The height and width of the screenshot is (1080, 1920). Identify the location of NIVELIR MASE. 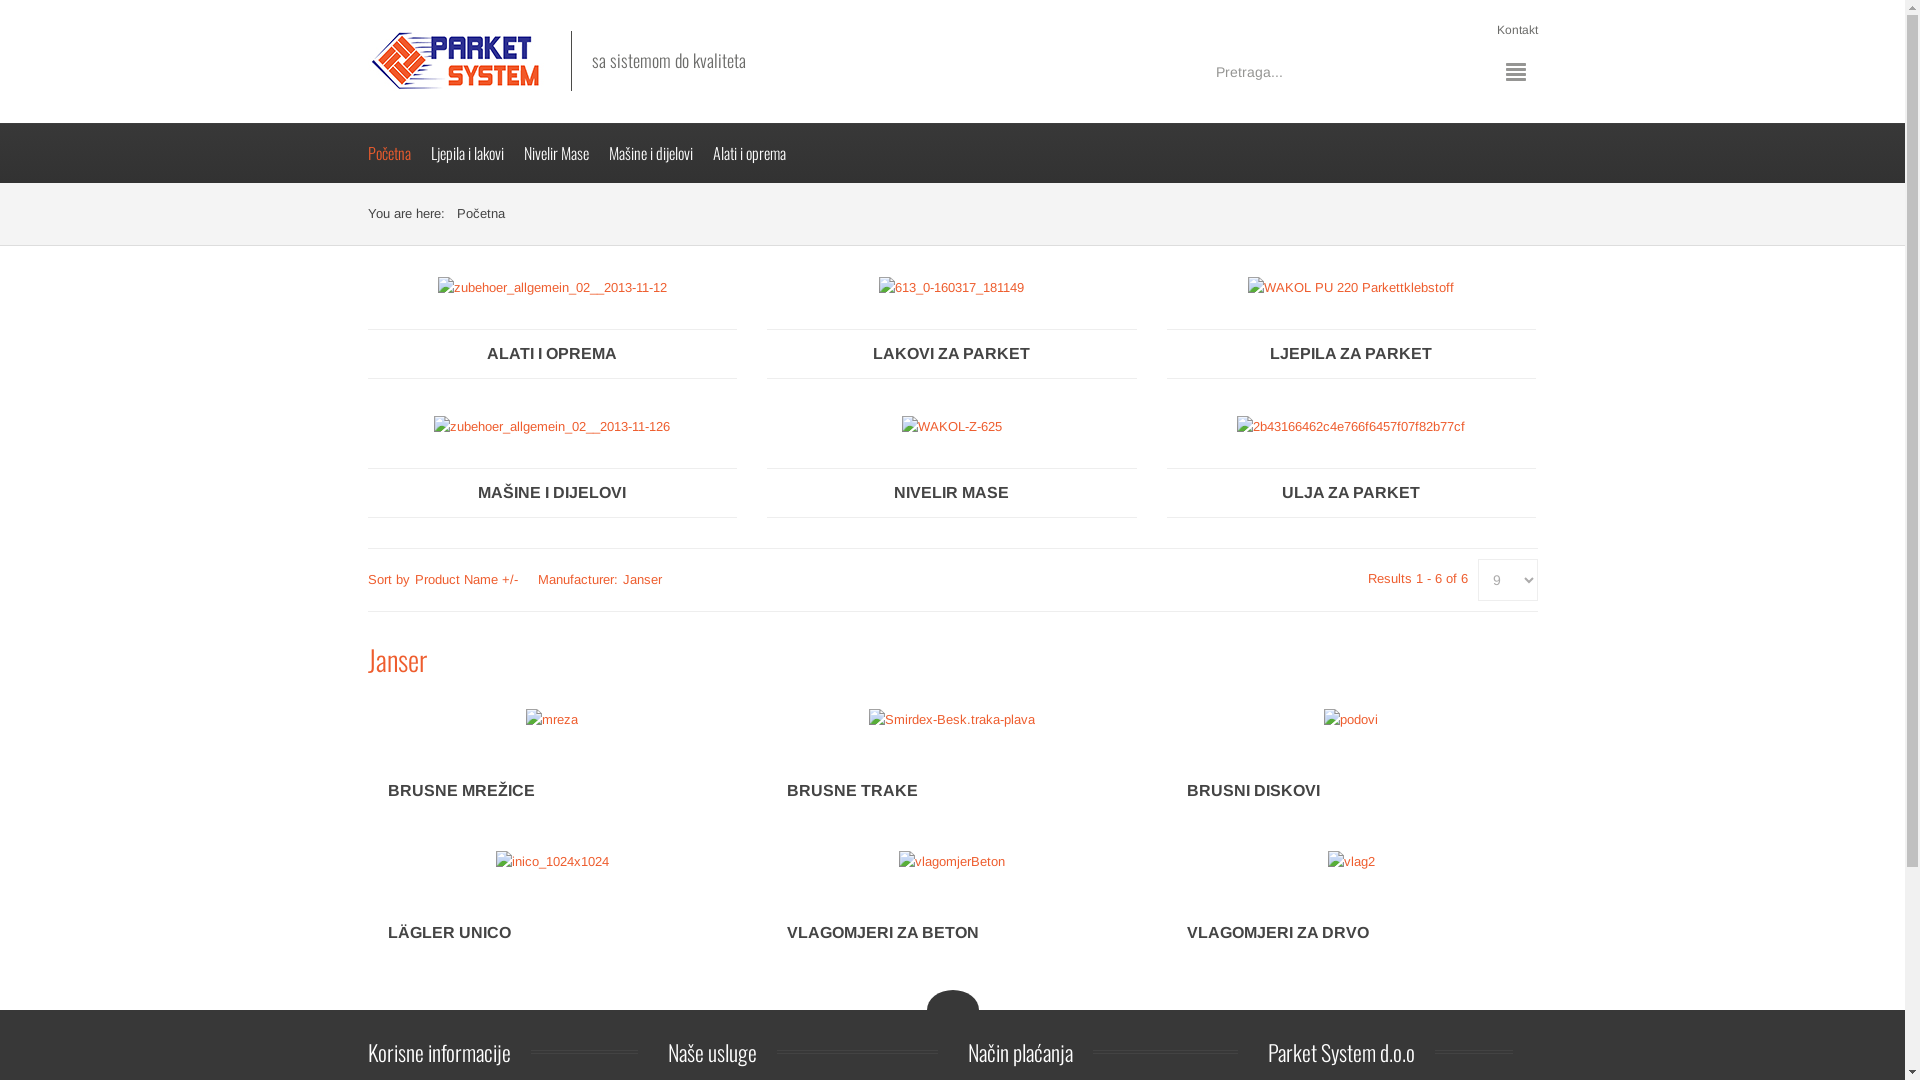
(952, 493).